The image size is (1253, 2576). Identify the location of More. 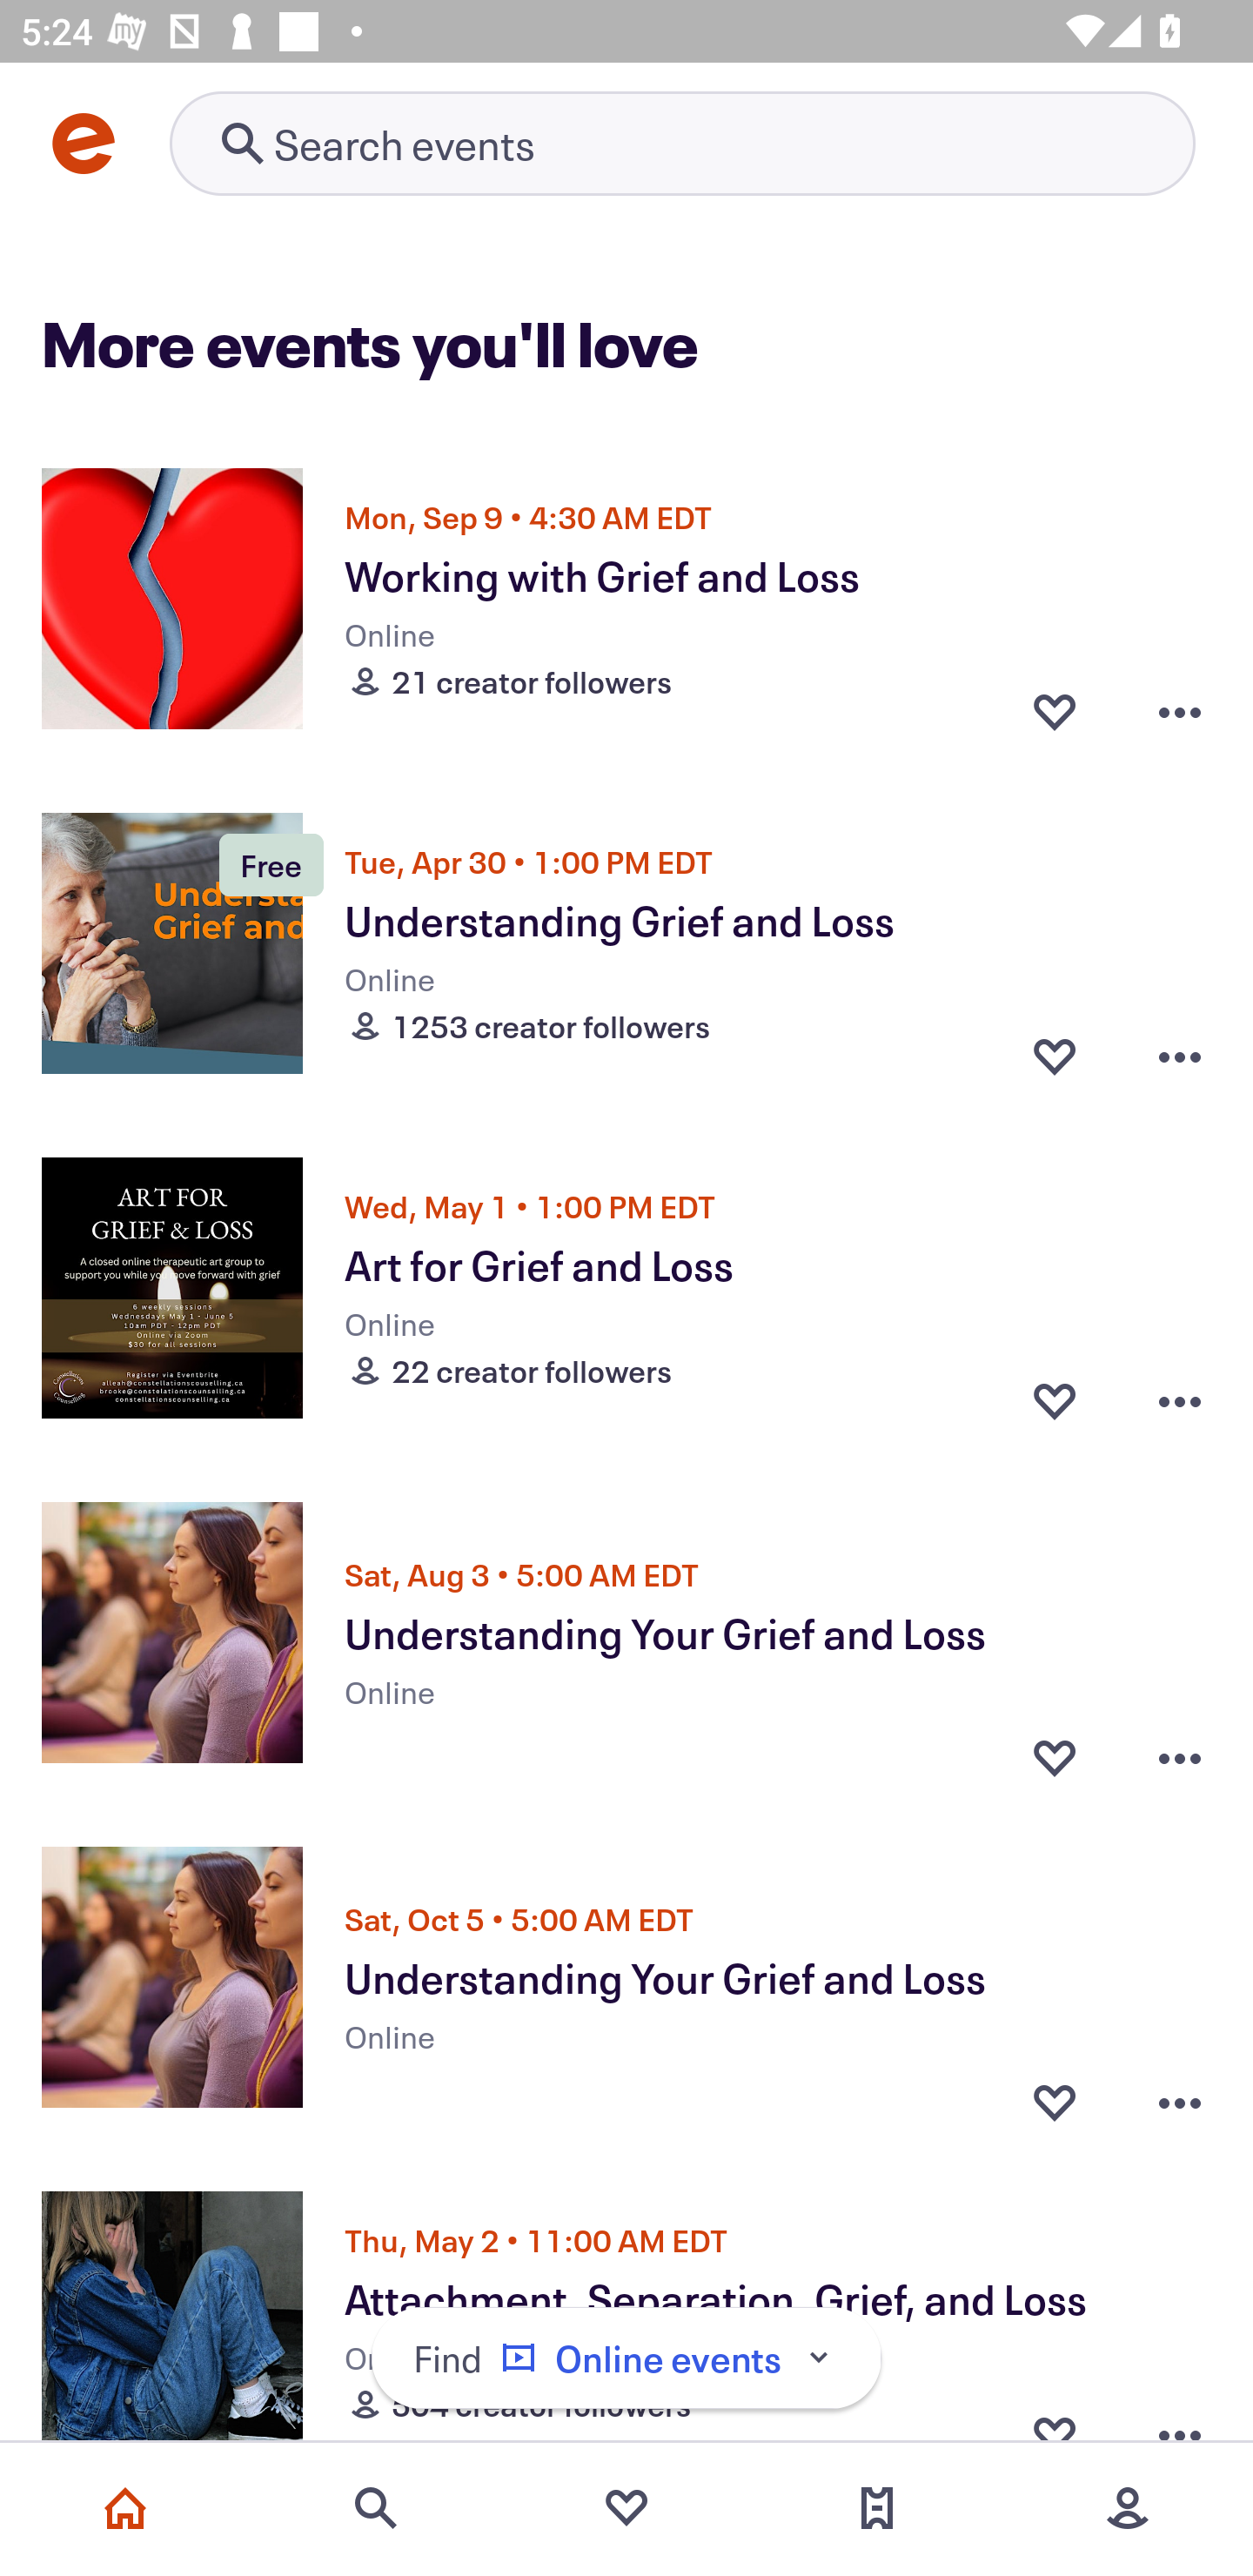
(1128, 2508).